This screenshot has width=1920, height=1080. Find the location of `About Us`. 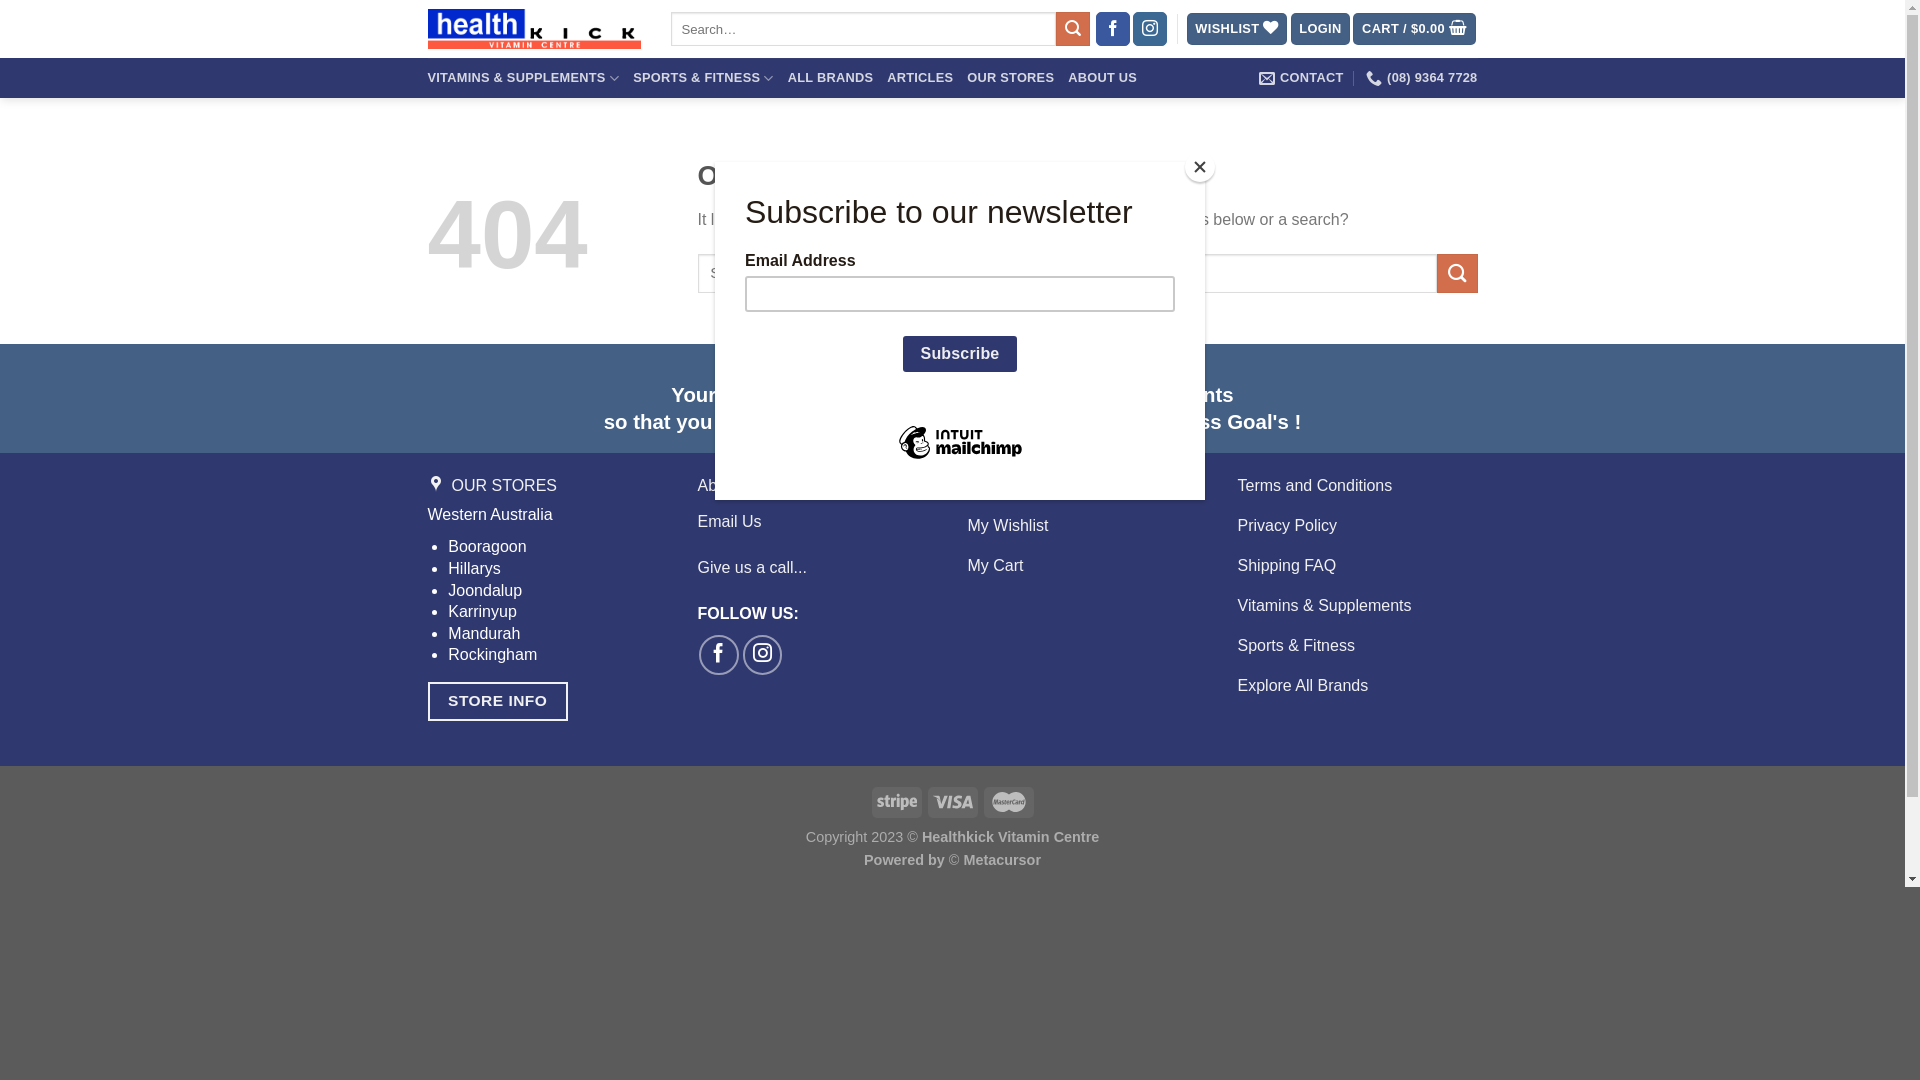

About Us is located at coordinates (818, 488).